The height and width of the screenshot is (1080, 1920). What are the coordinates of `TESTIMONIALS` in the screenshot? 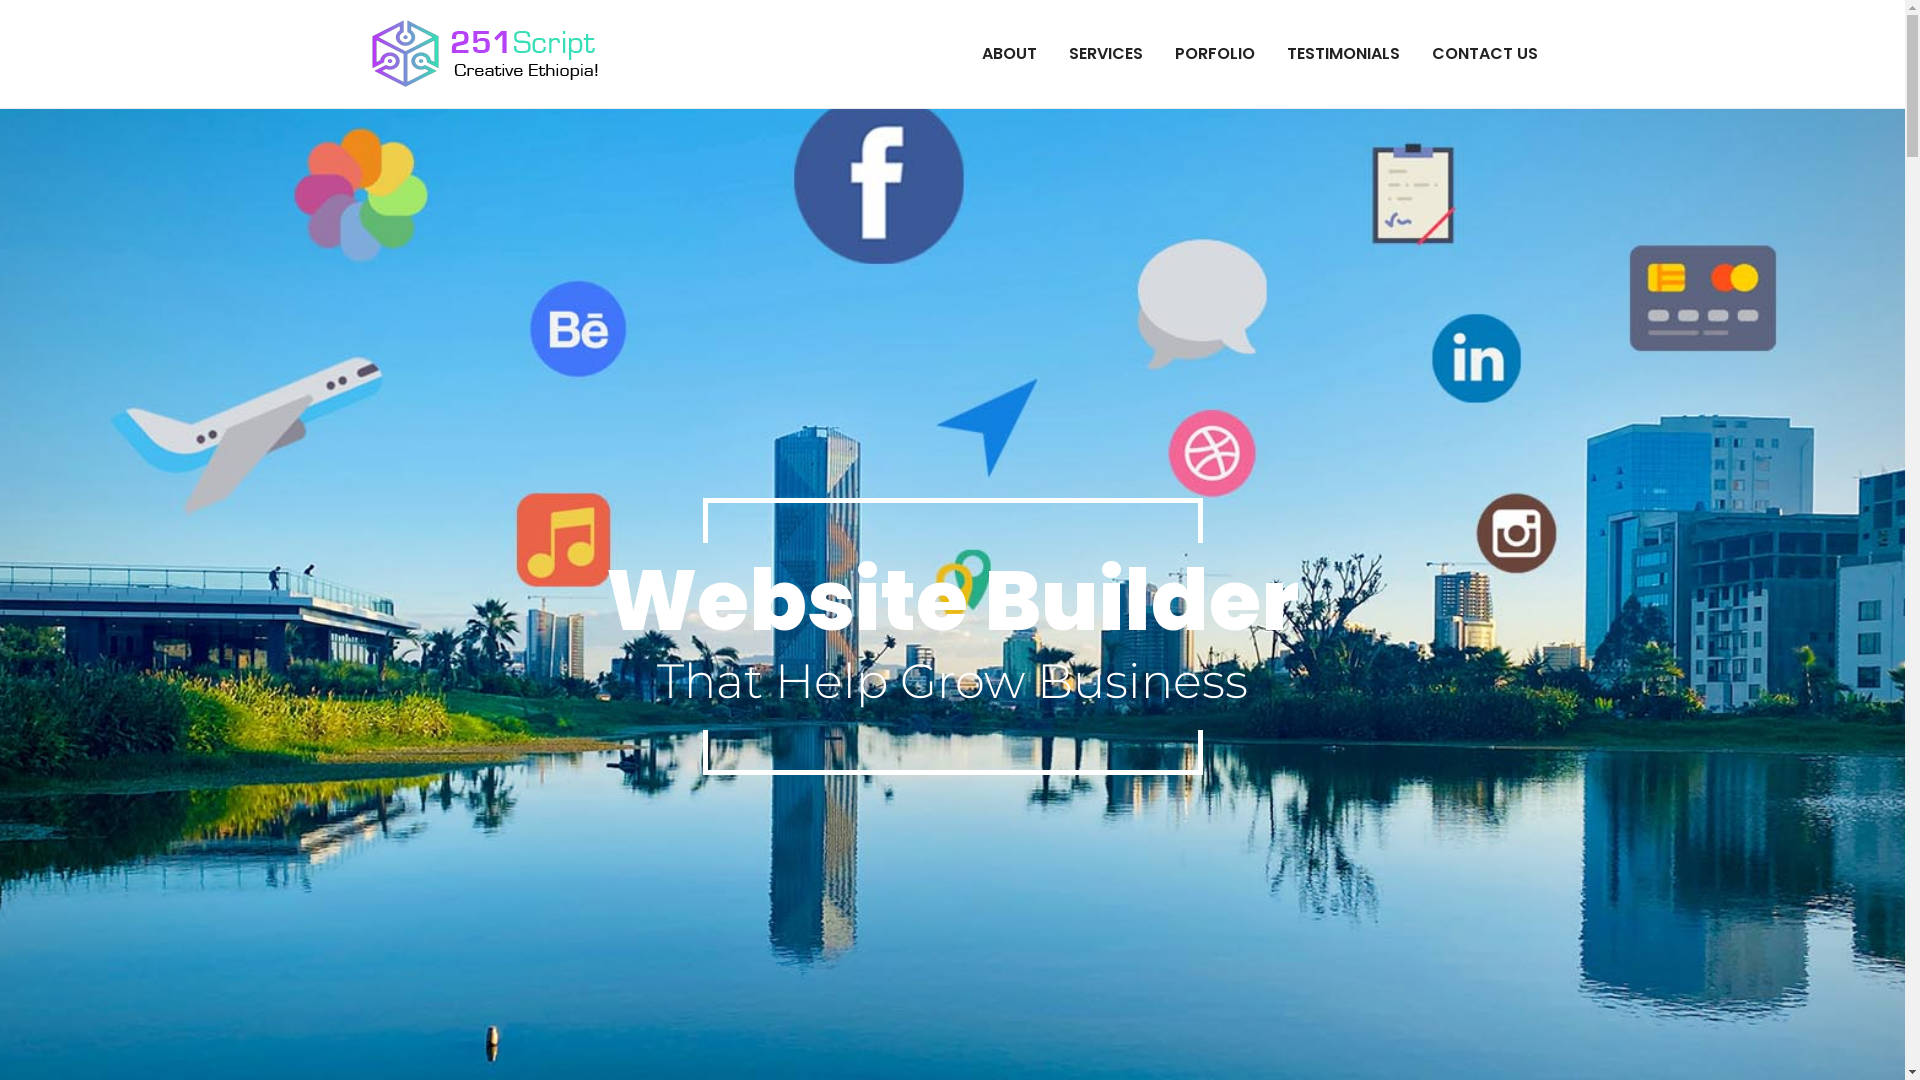 It's located at (1342, 54).